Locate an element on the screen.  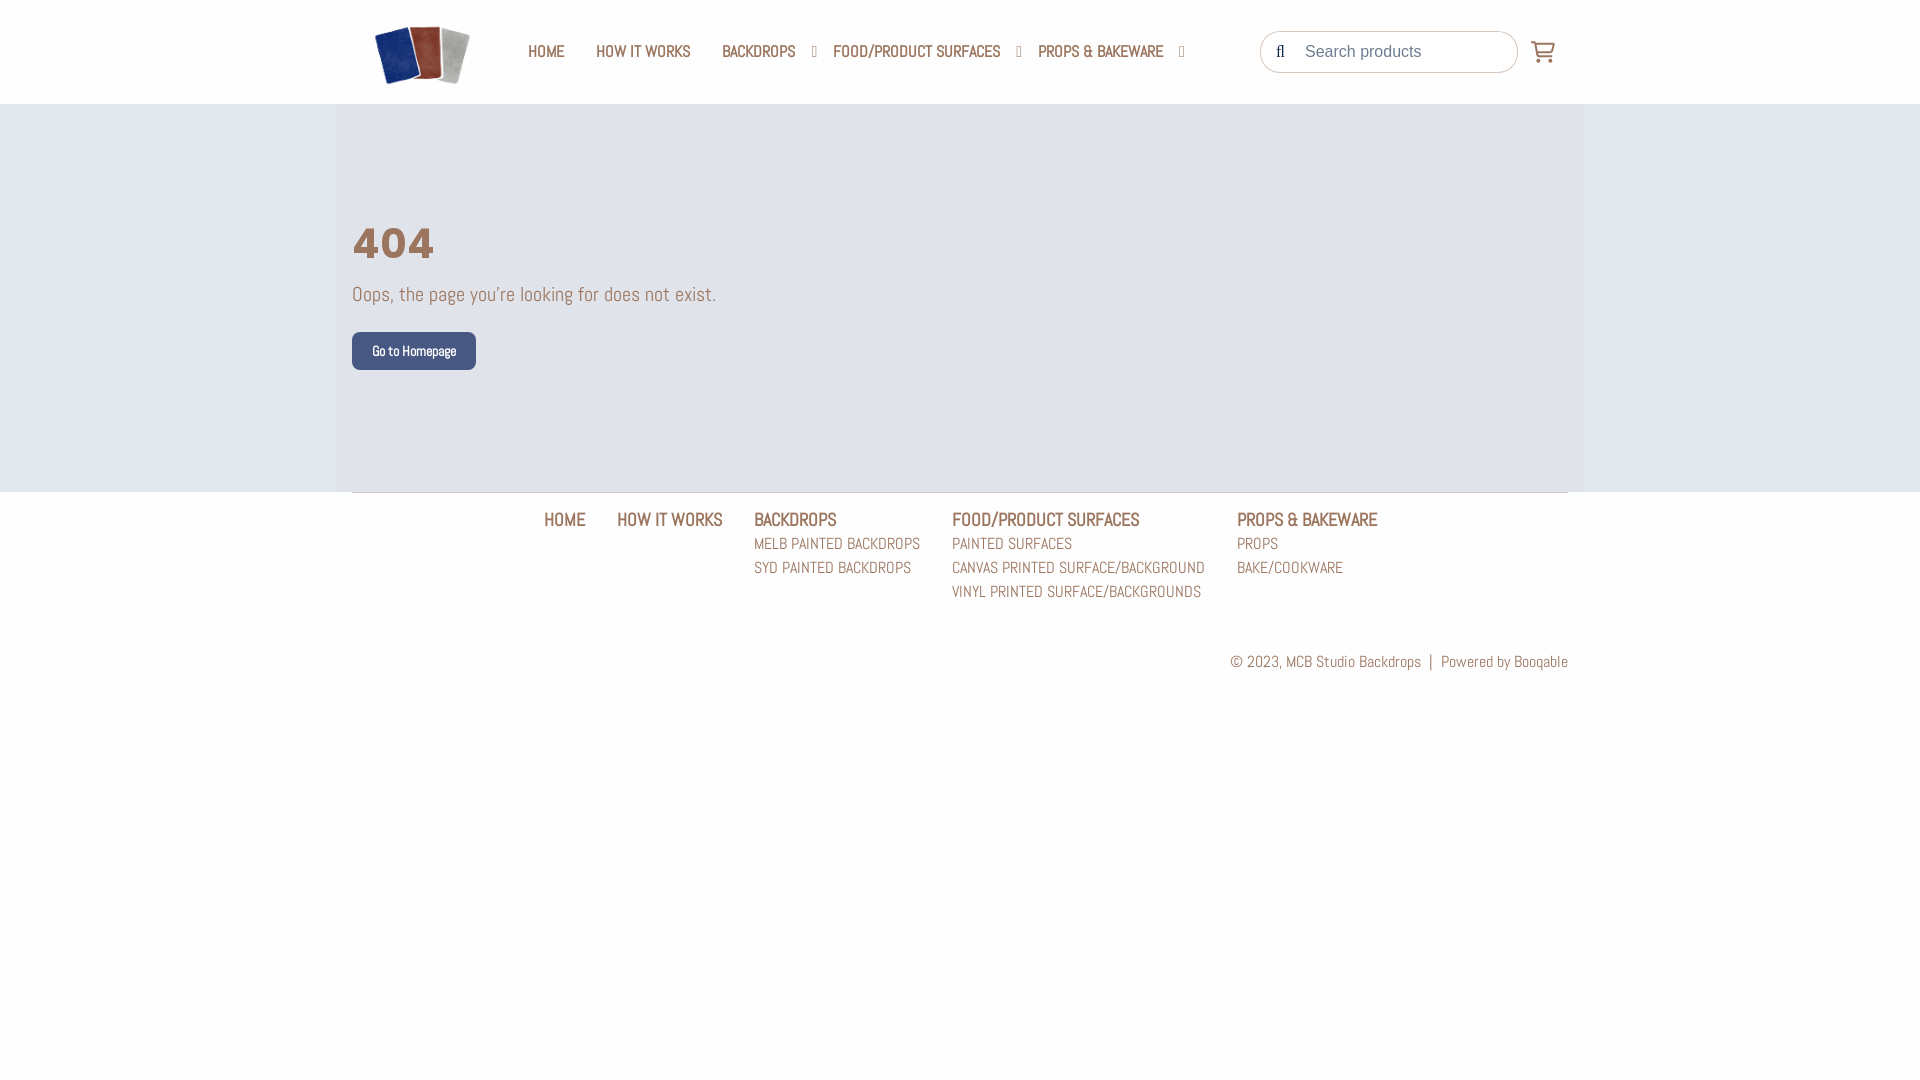
HOME is located at coordinates (546, 52).